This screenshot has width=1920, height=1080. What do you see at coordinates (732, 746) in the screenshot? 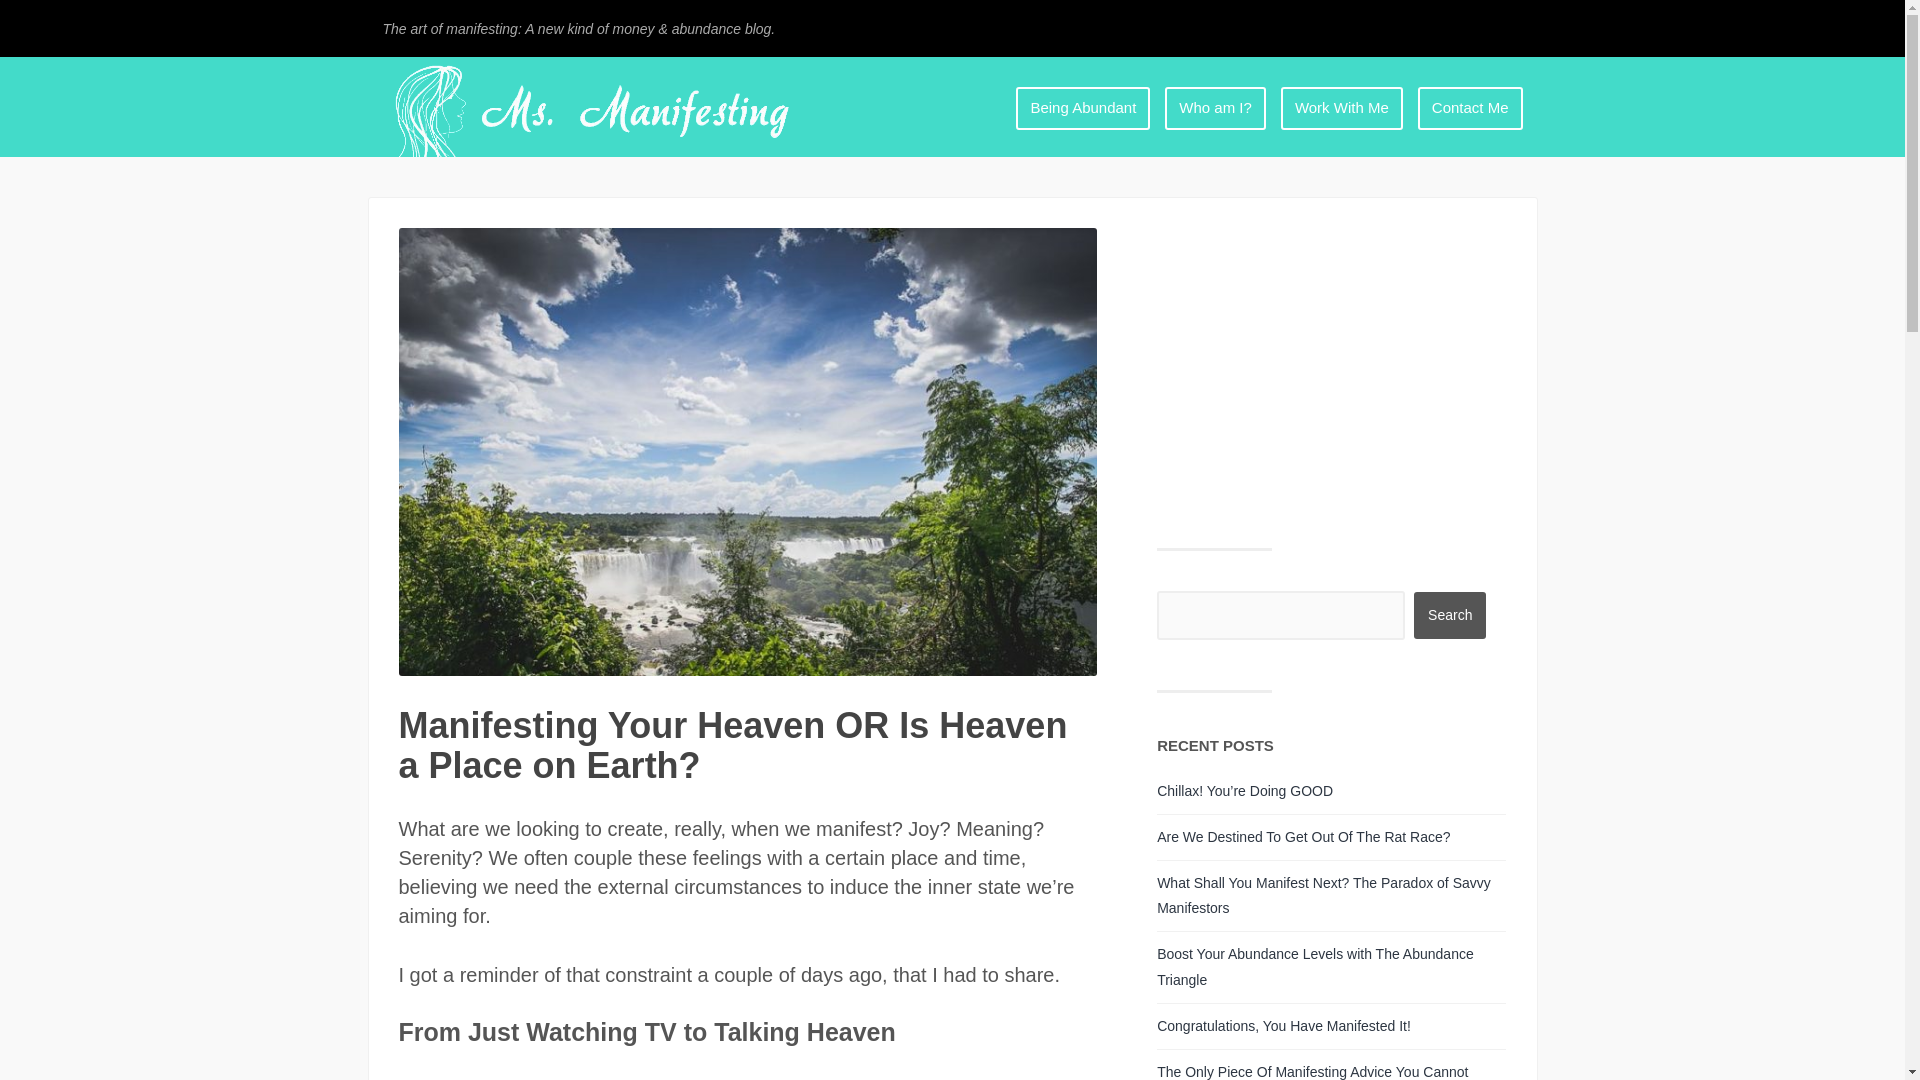
I see `Manifesting Your Heaven OR Is Heaven a Place on Earth?` at bounding box center [732, 746].